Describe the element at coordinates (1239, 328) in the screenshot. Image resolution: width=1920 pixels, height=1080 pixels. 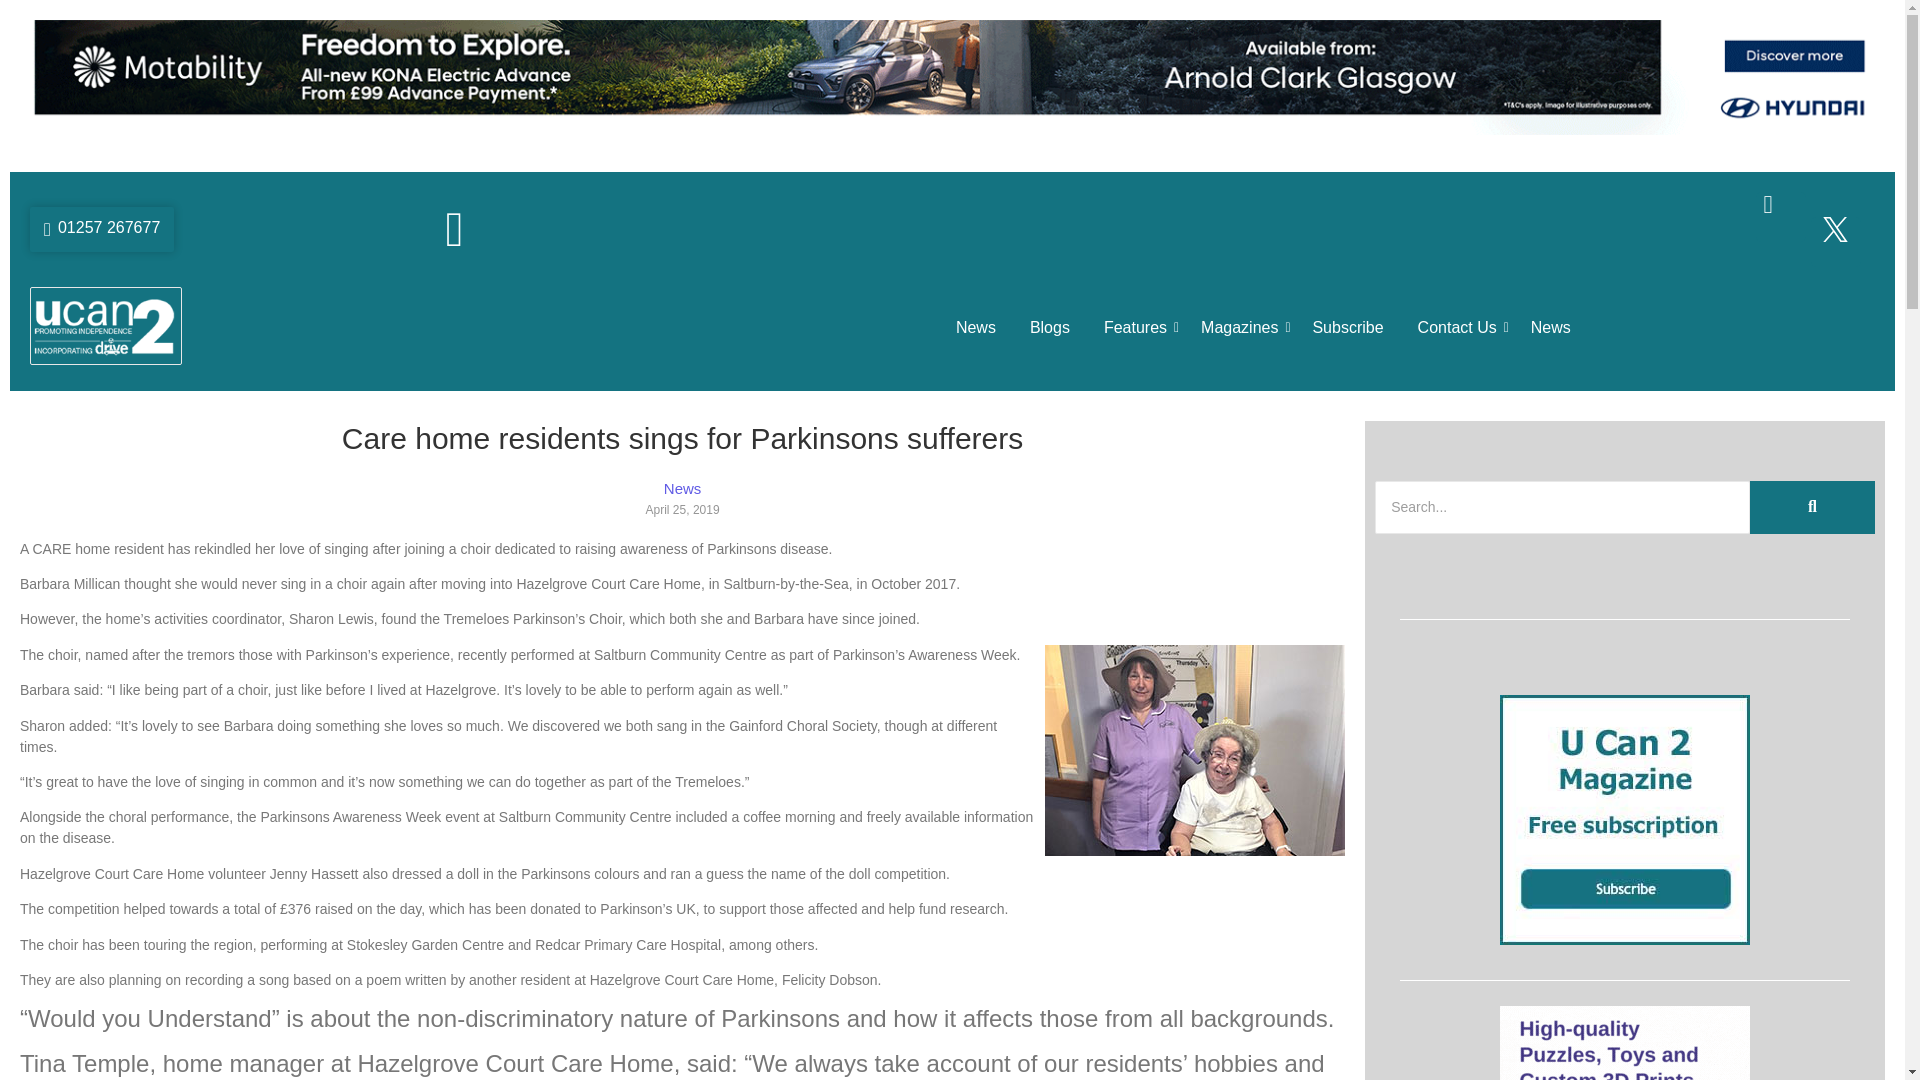
I see `Magazines` at that location.